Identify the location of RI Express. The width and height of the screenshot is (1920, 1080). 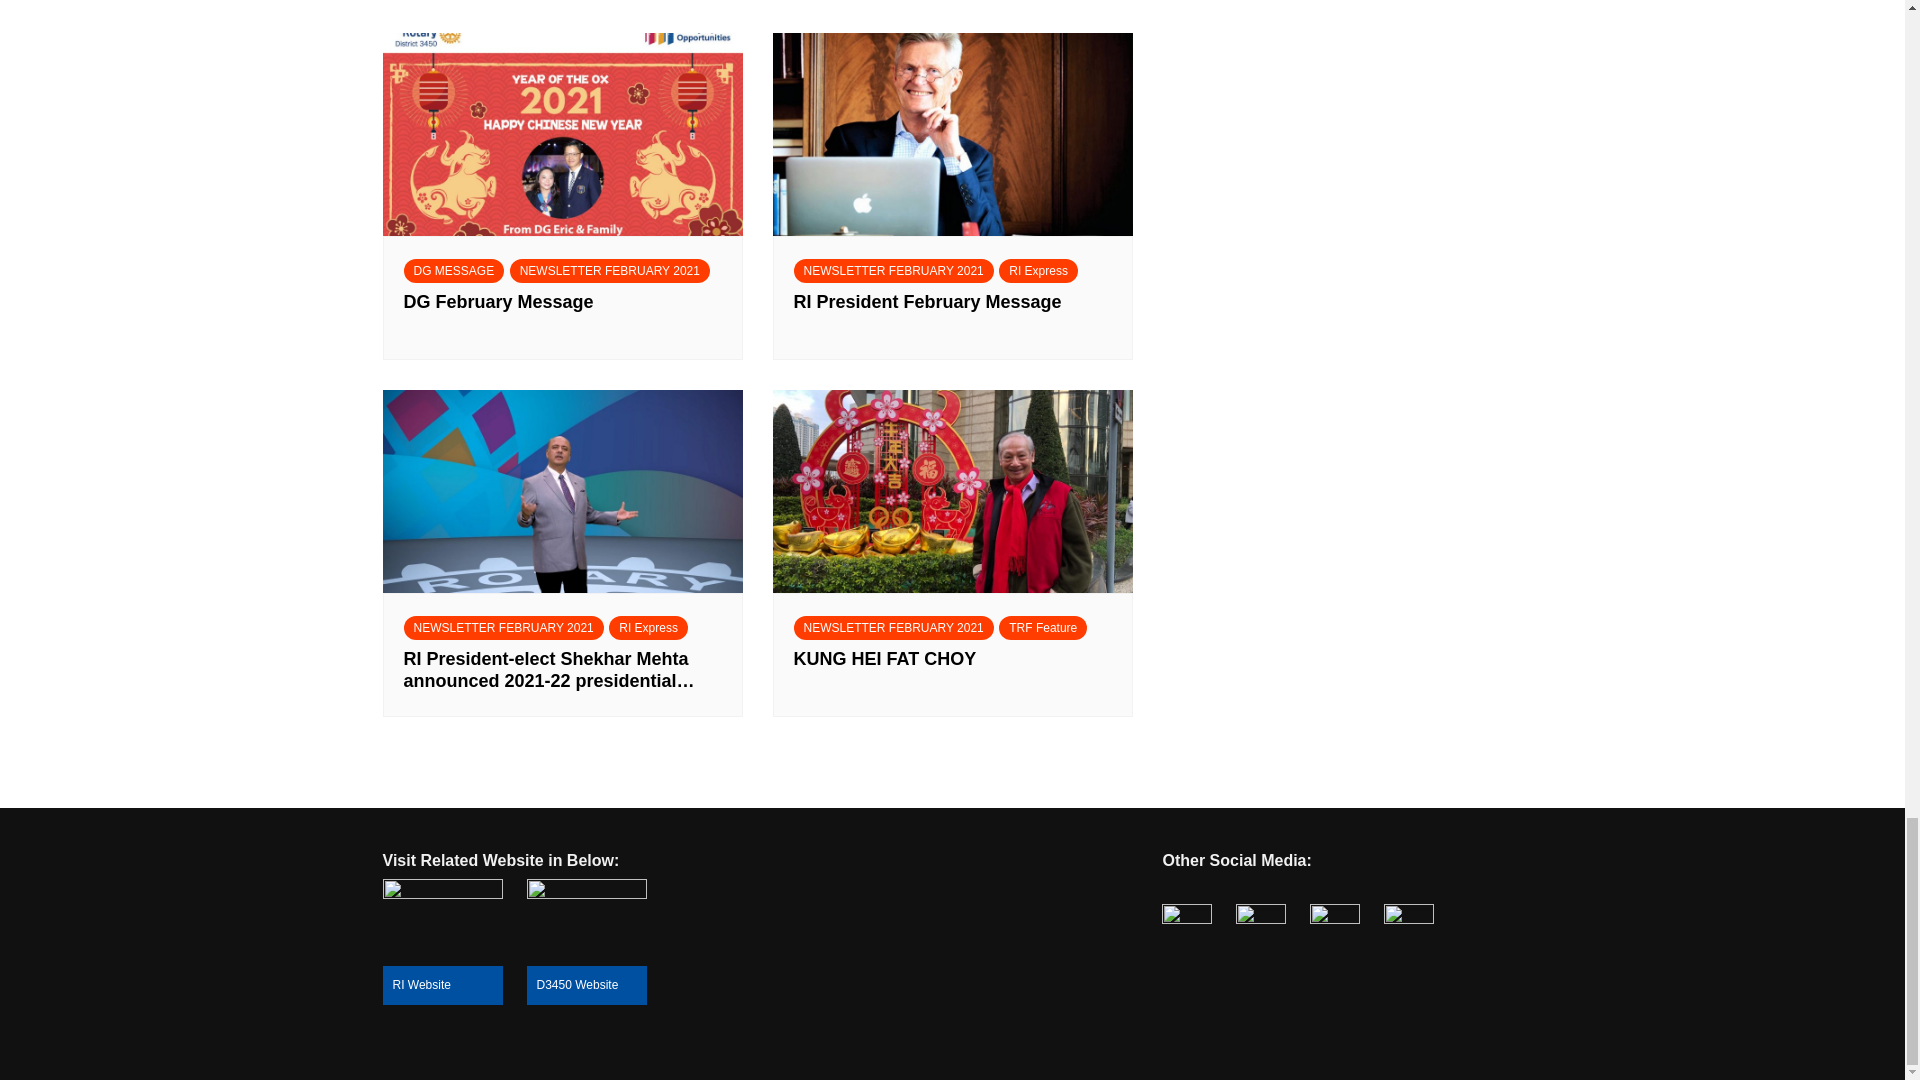
(648, 628).